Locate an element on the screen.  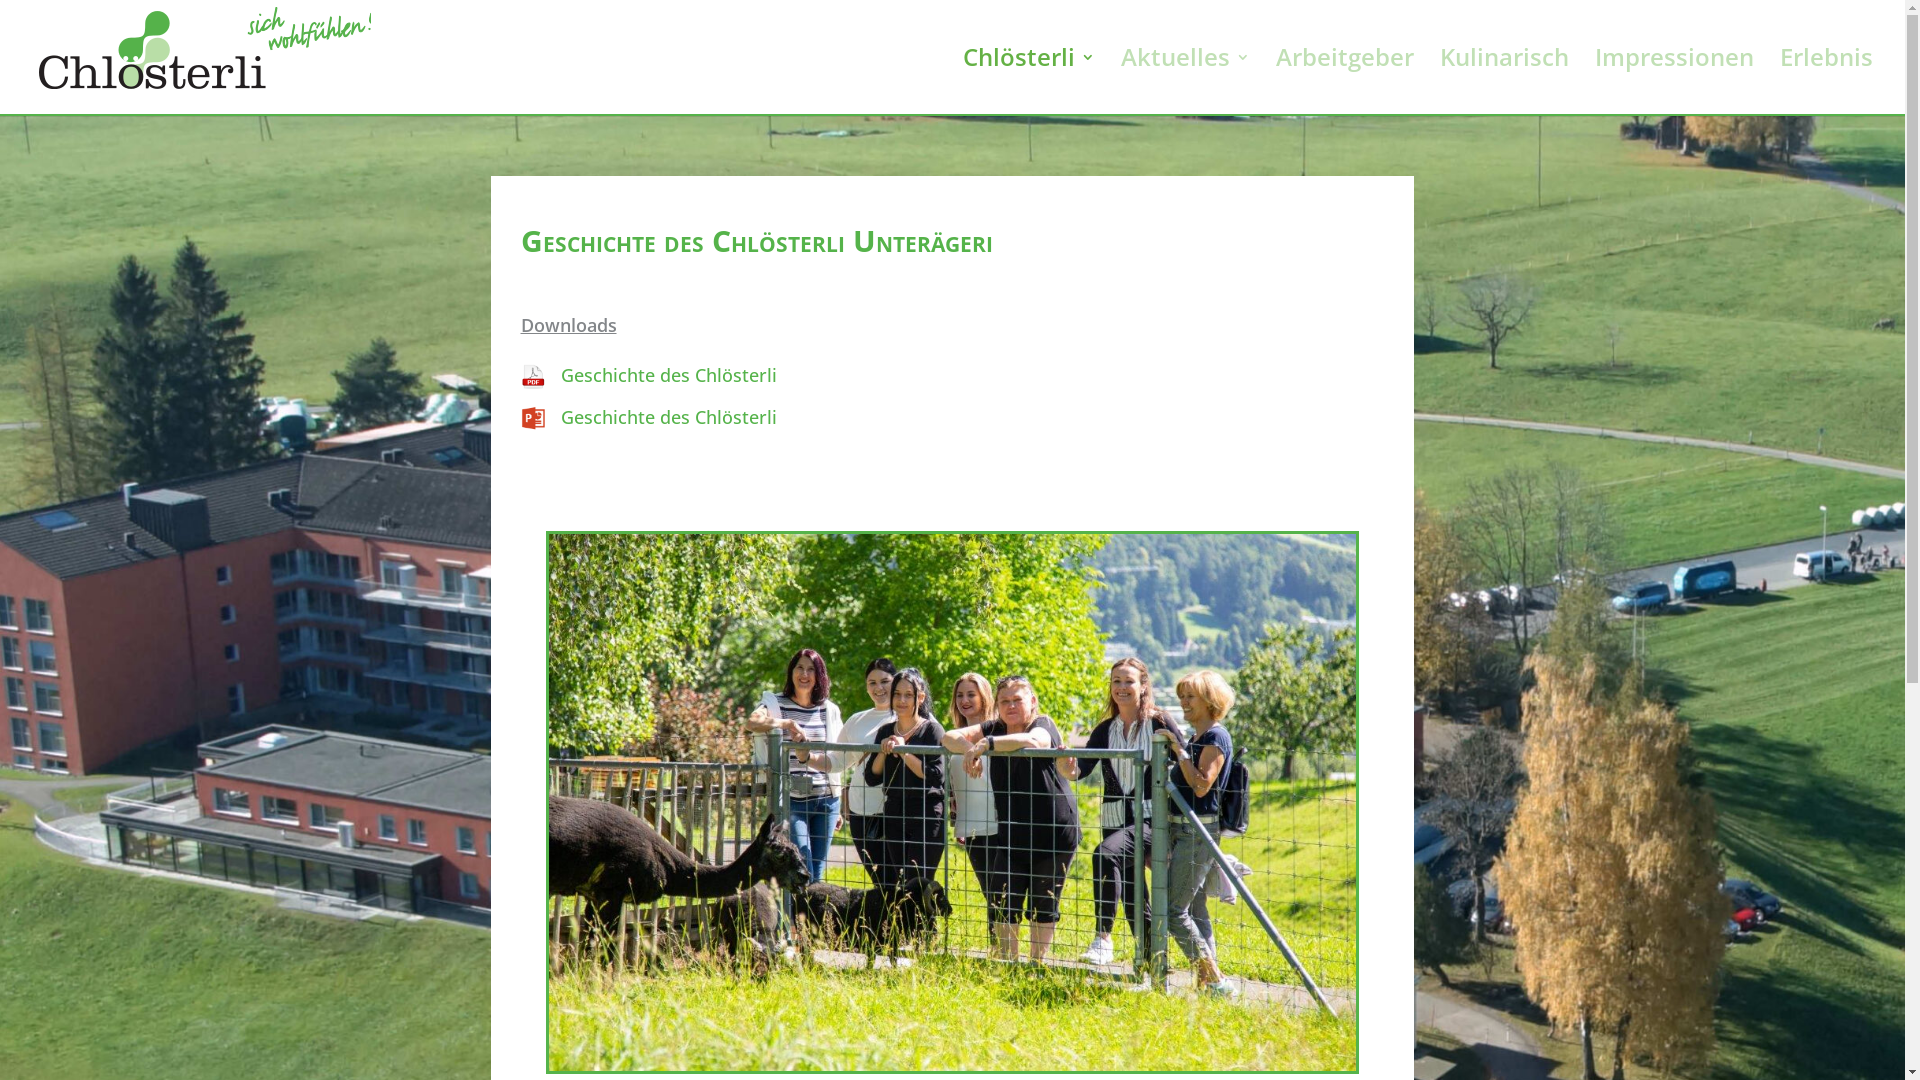
Arbeitgeber is located at coordinates (1345, 82).